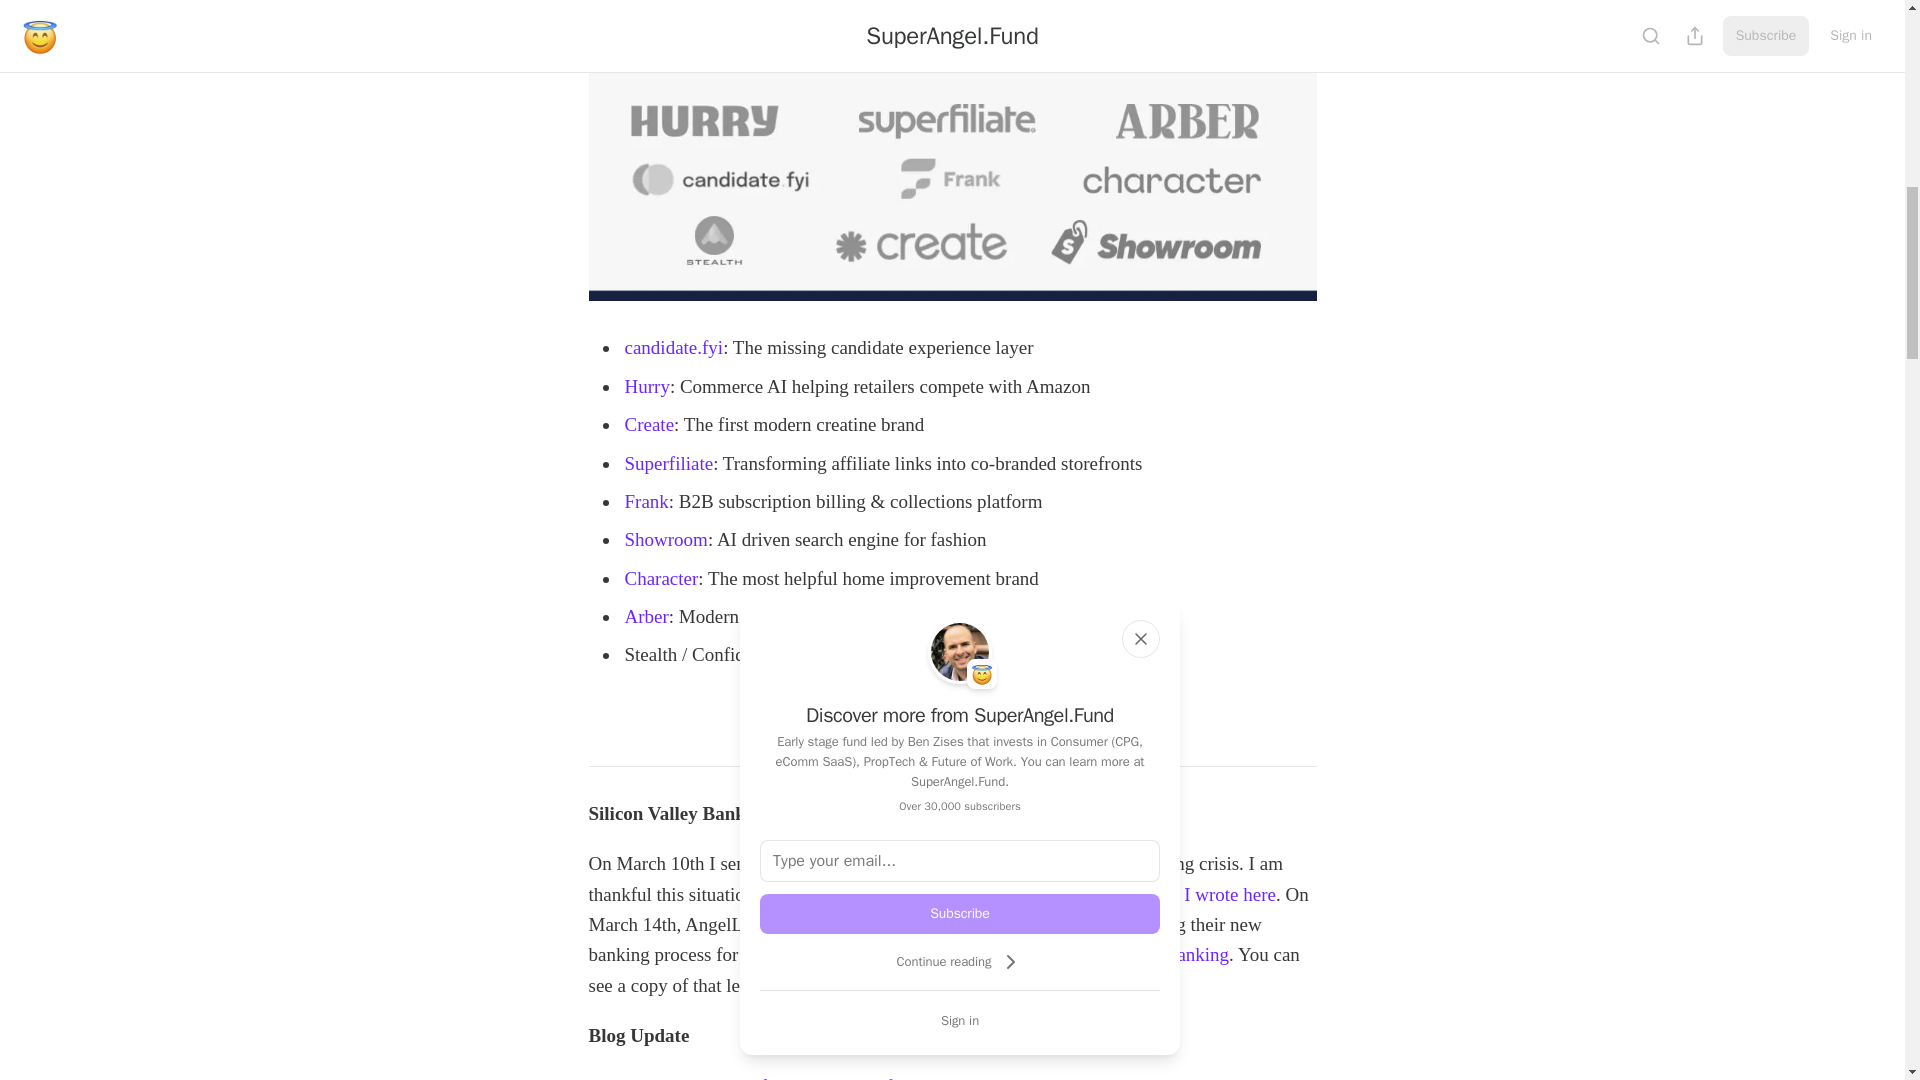 Image resolution: width=1920 pixels, height=1080 pixels. Describe the element at coordinates (1135, 894) in the screenshot. I see `view a copy of the letter I wrote here` at that location.